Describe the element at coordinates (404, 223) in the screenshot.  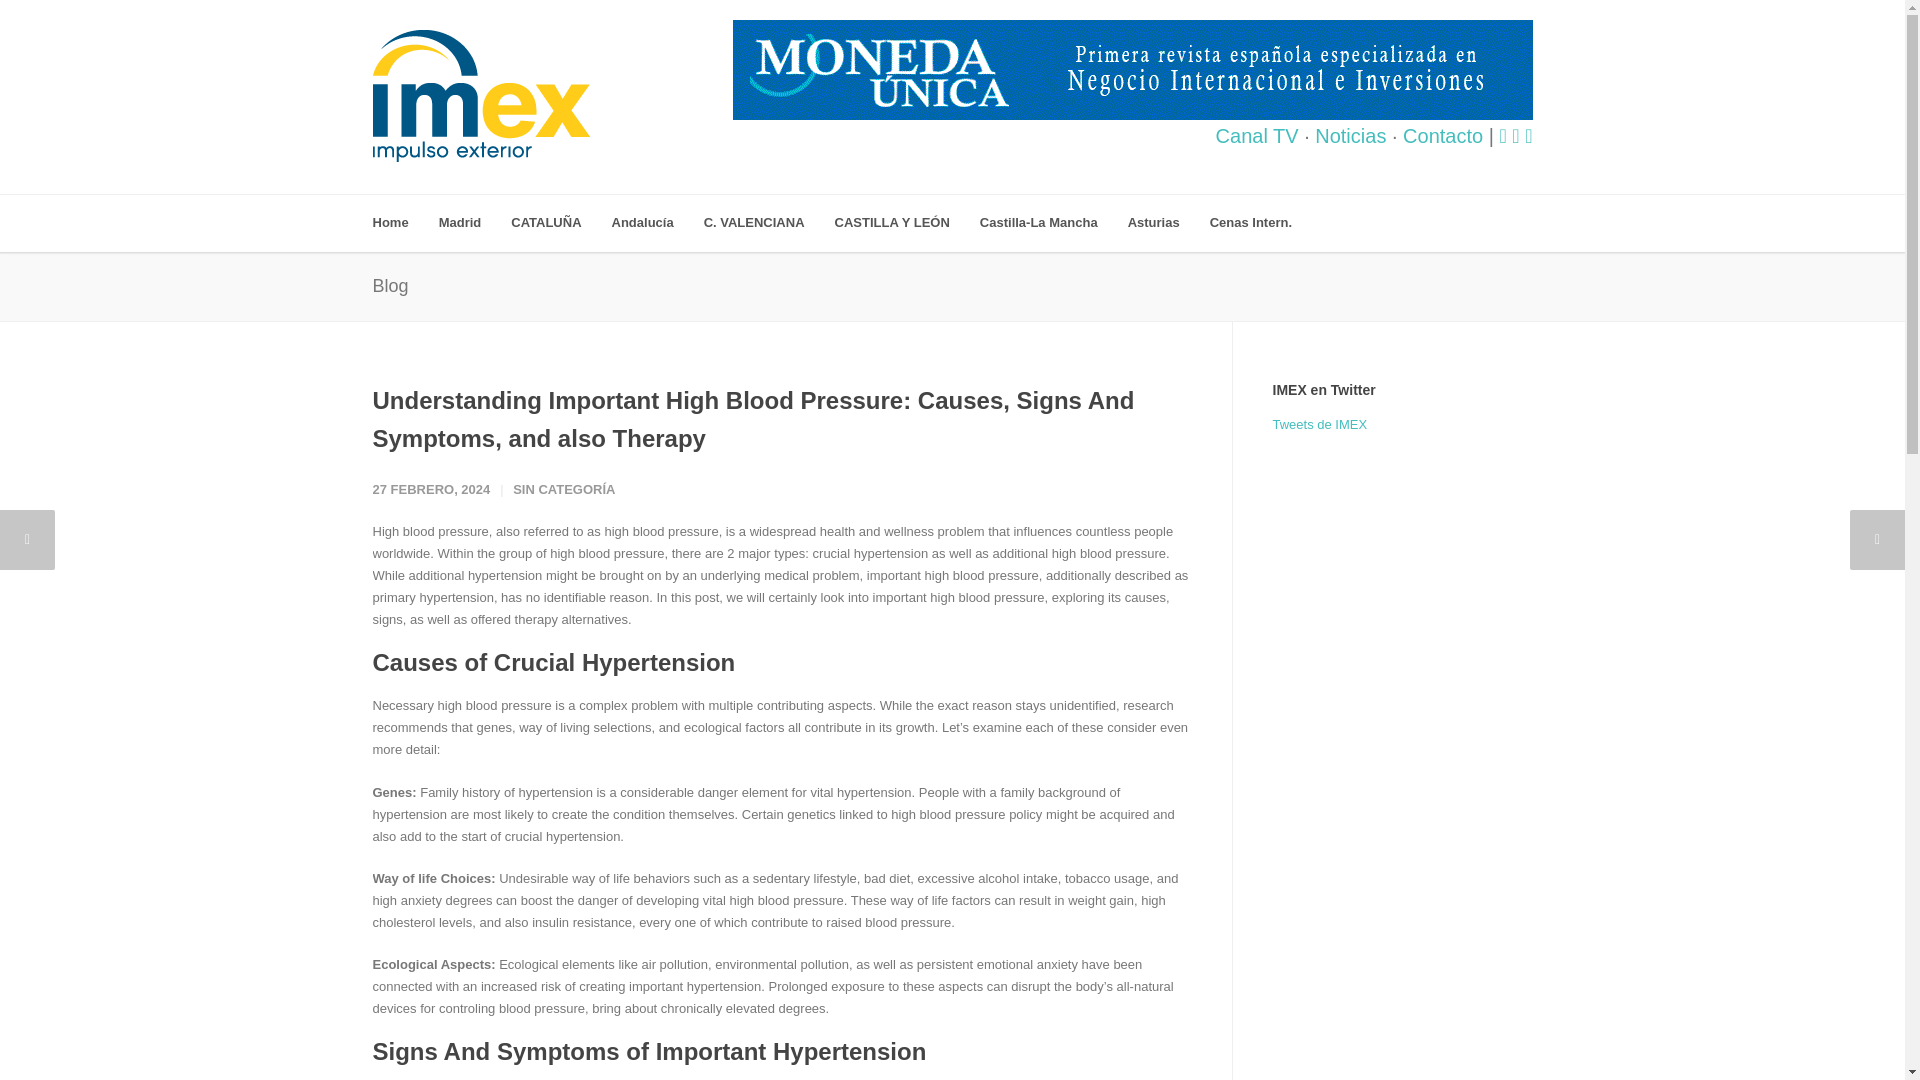
I see `Home` at that location.